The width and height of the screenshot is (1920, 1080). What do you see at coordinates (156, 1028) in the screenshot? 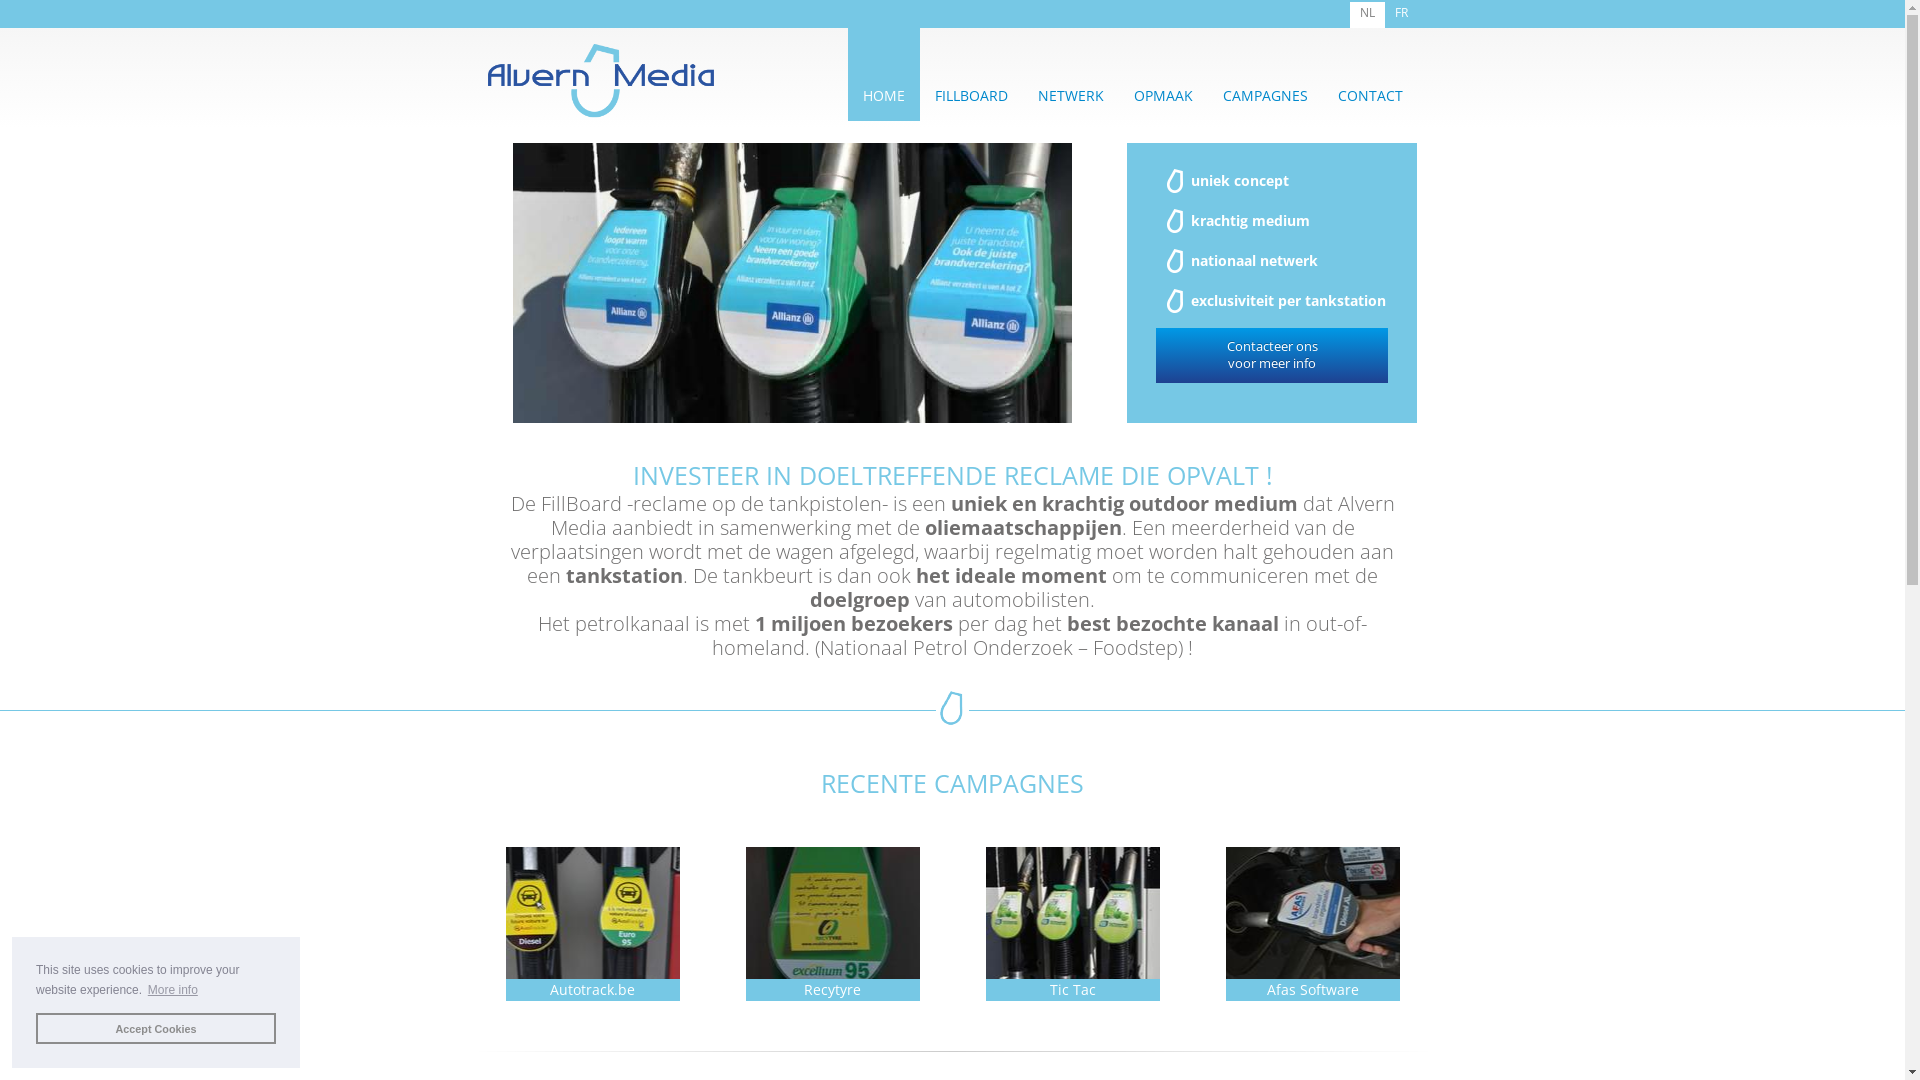
I see `Accept Cookies` at bounding box center [156, 1028].